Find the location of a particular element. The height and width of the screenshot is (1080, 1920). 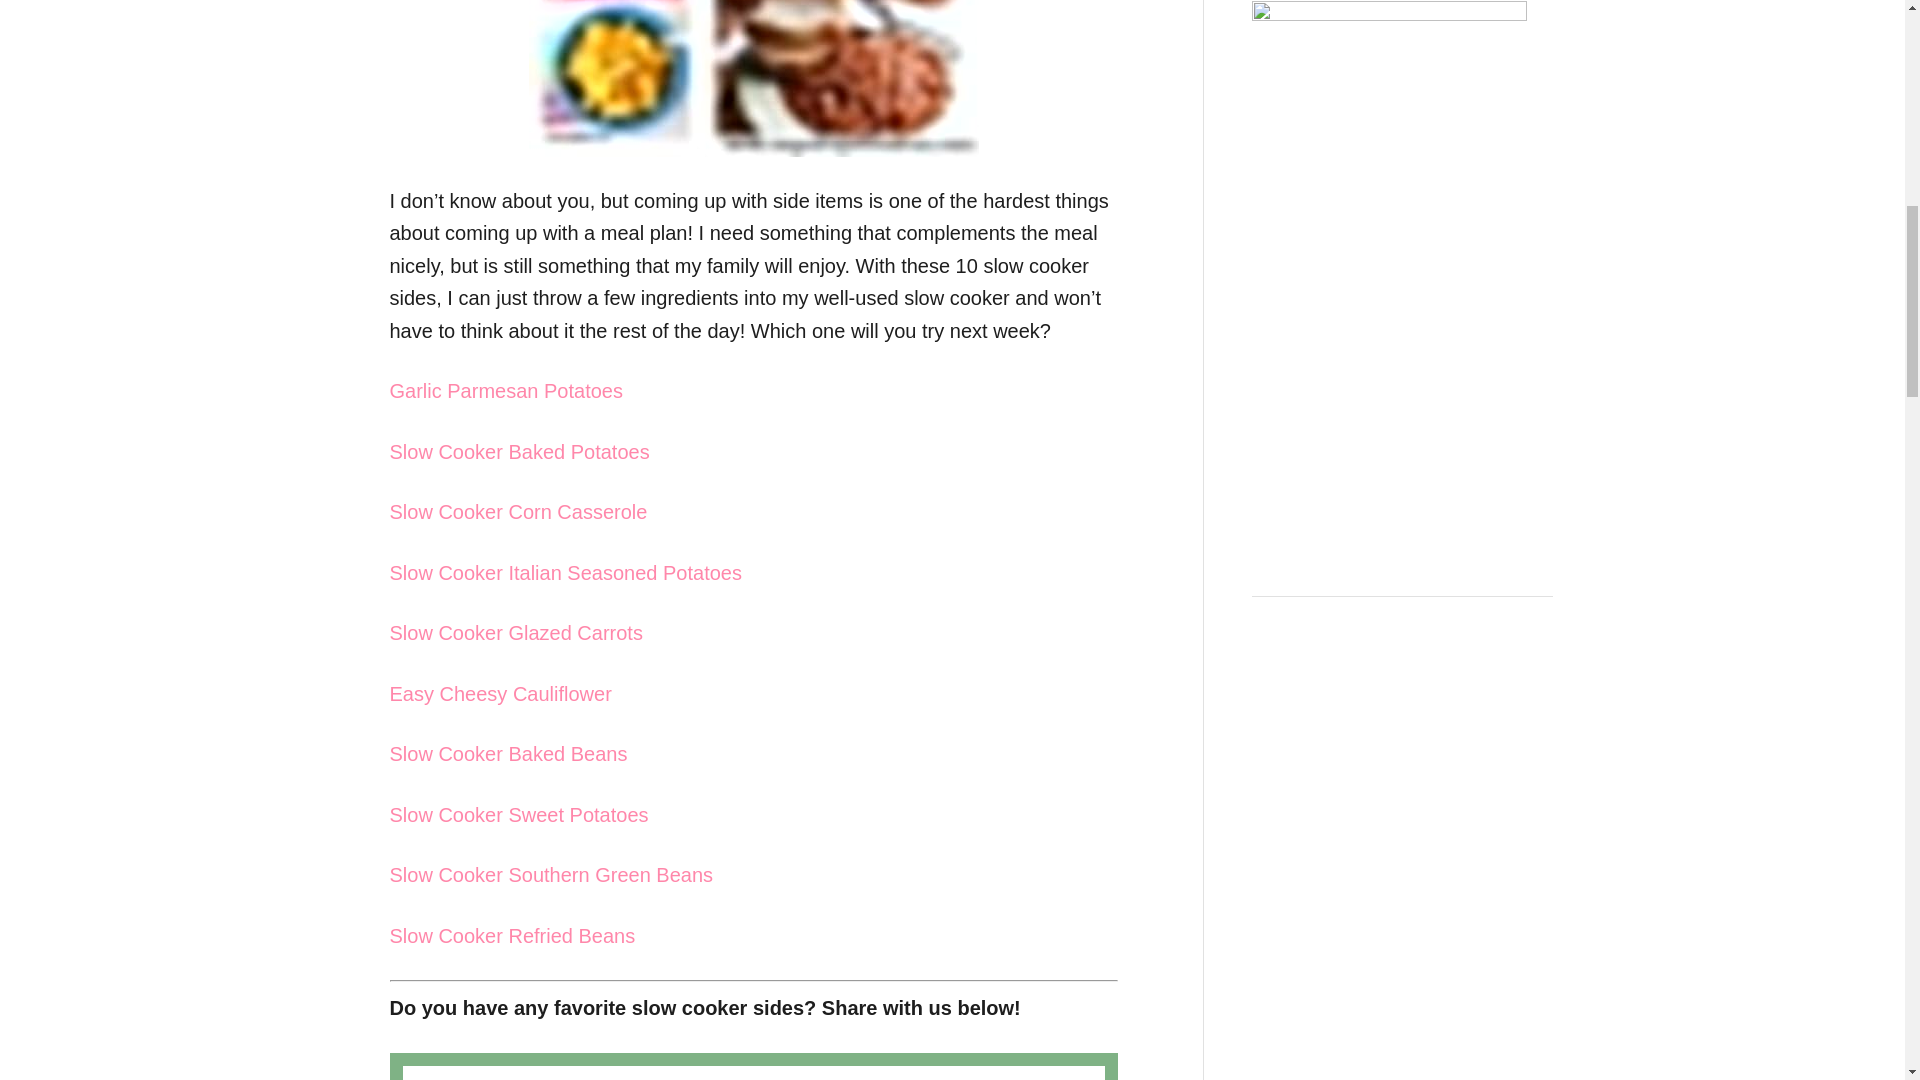

Slow Cooker Southern Green Beans is located at coordinates (552, 874).